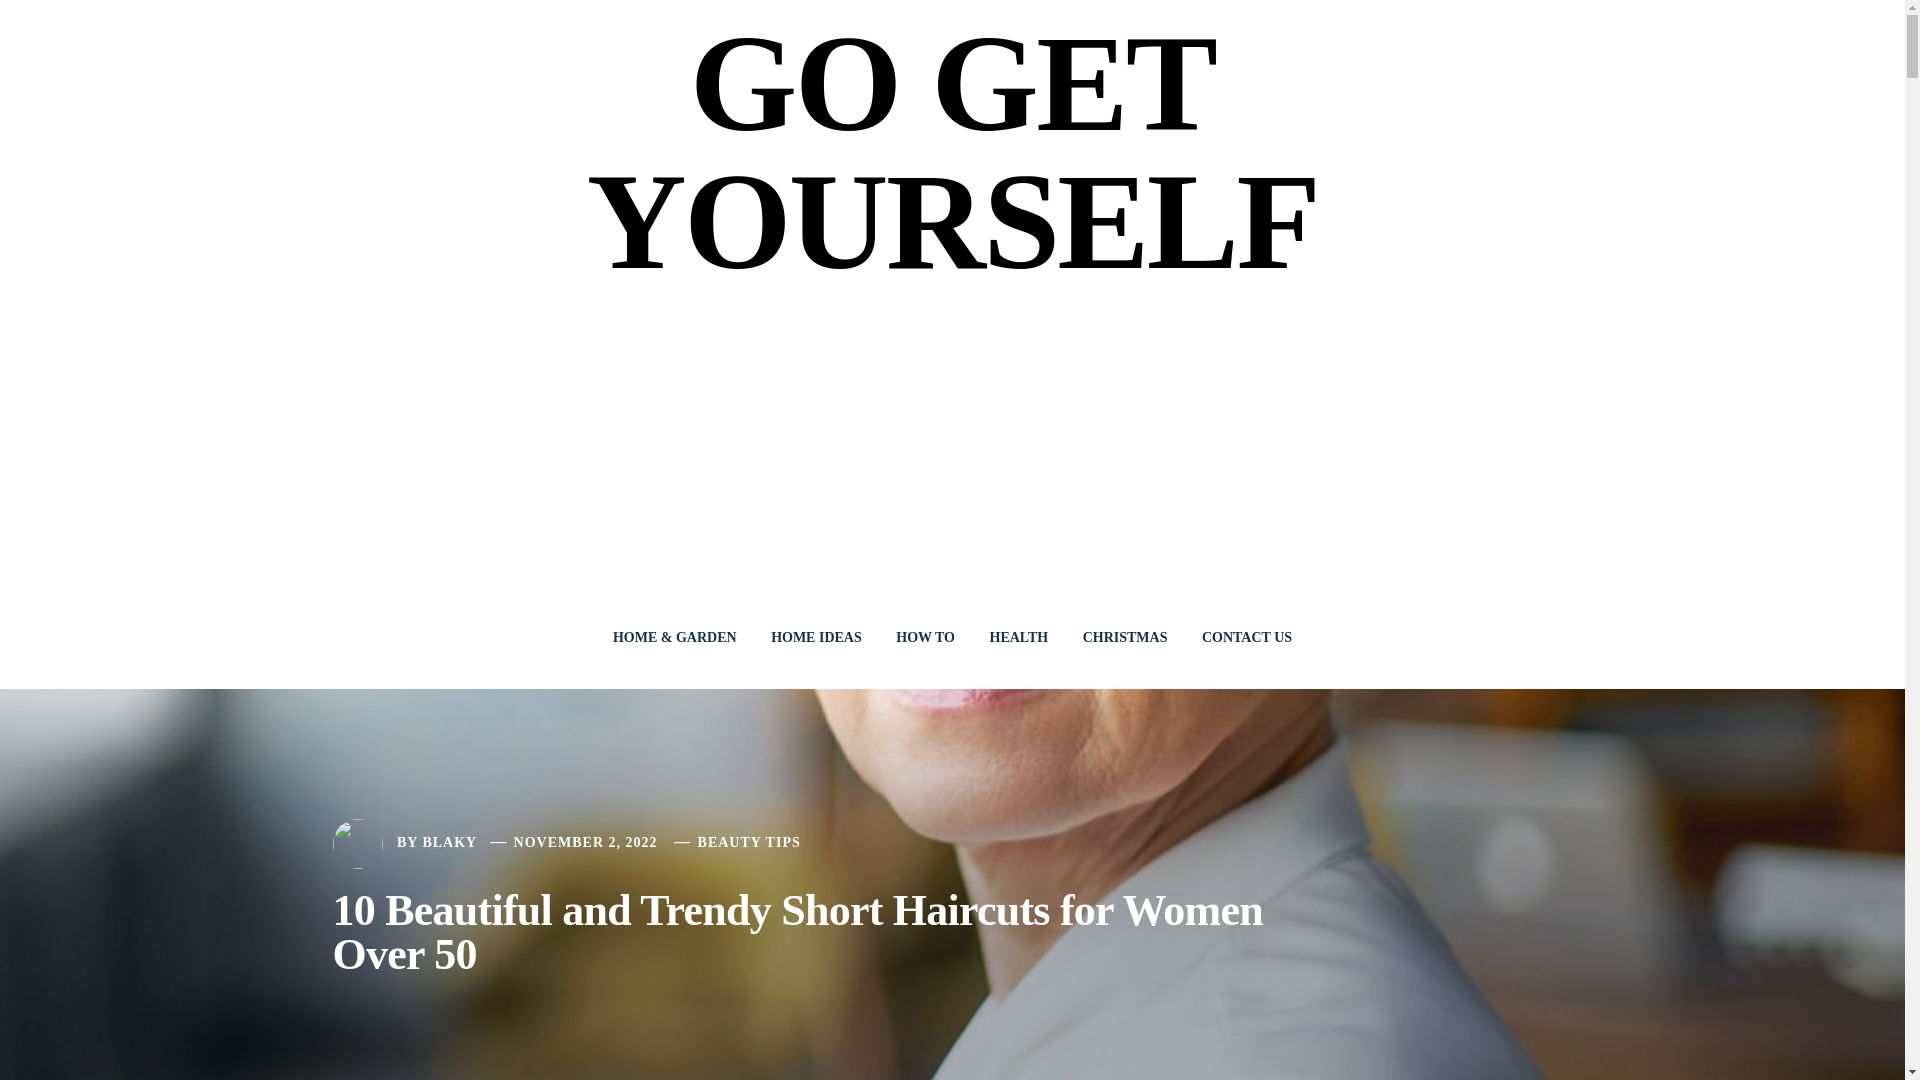  What do you see at coordinates (586, 842) in the screenshot?
I see `NOVEMBER 2, 2022` at bounding box center [586, 842].